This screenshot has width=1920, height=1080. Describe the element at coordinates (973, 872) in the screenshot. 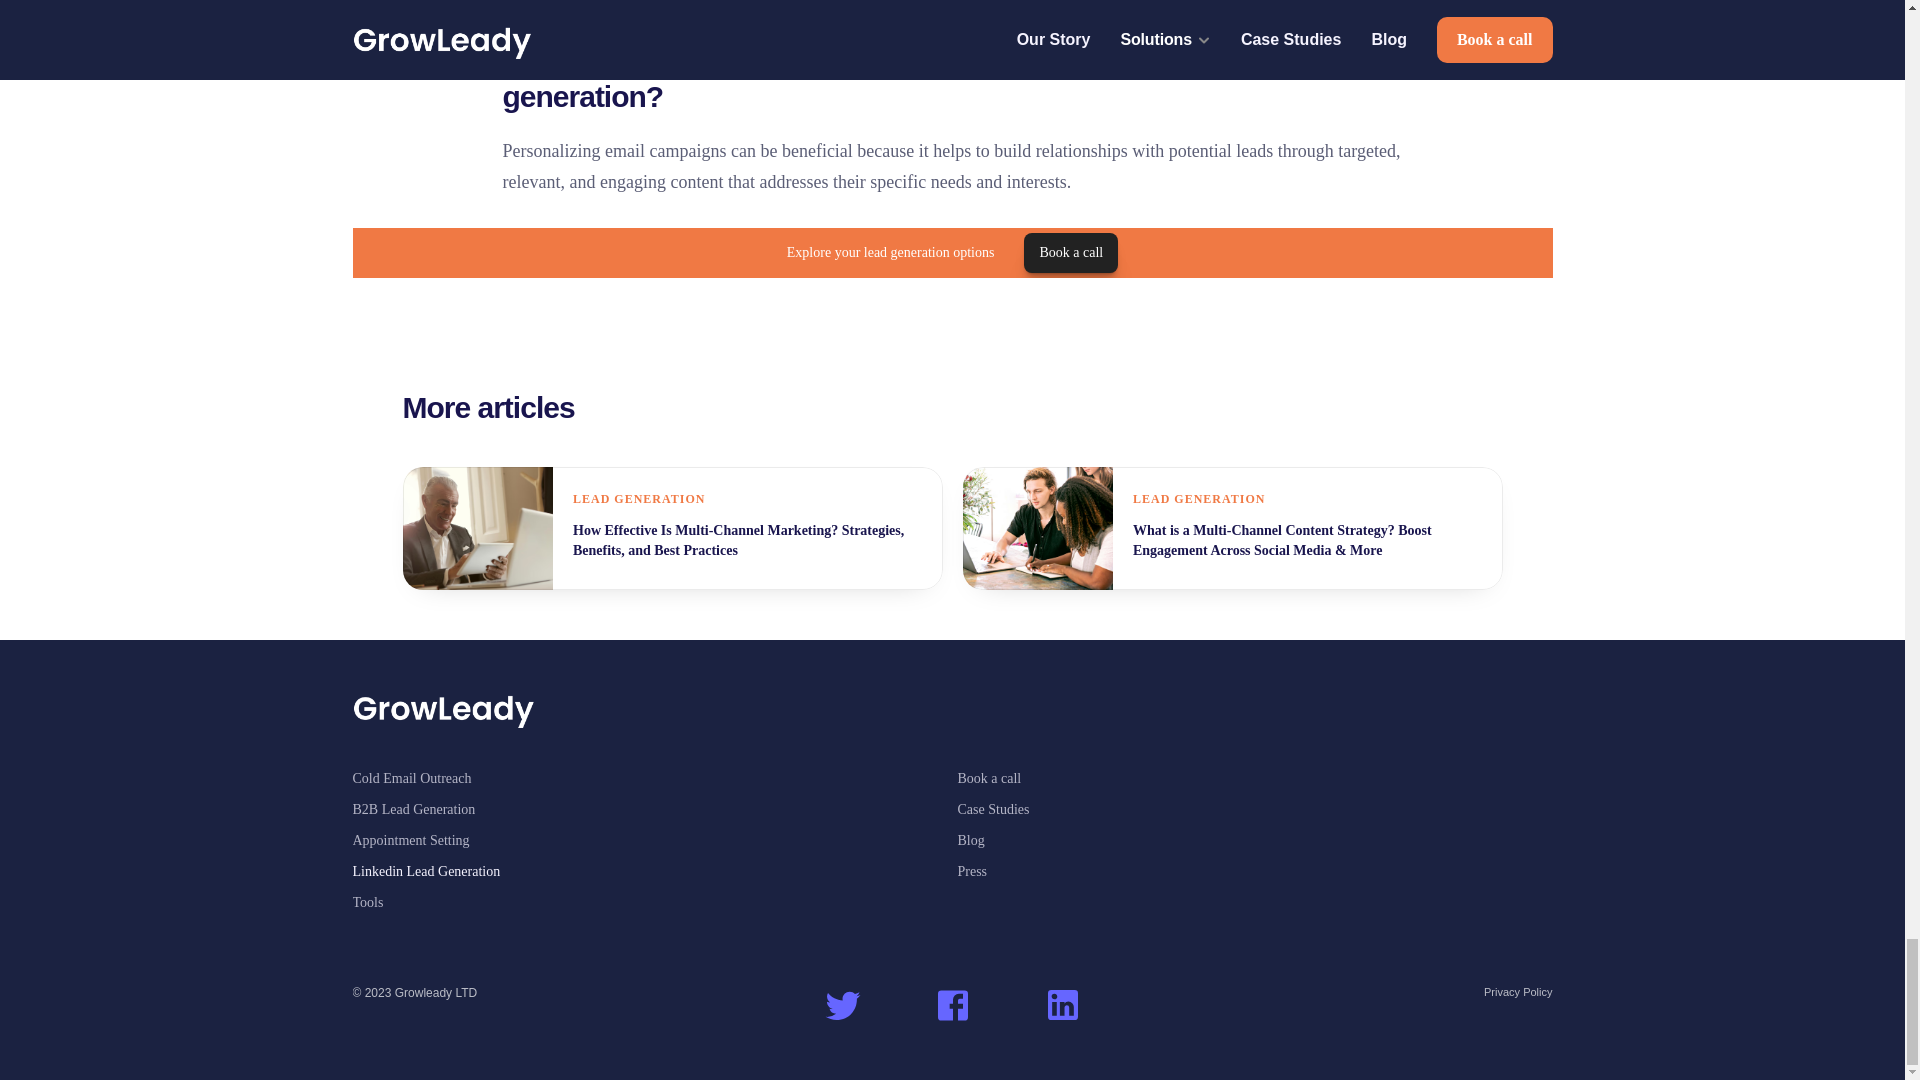

I see `Press` at that location.